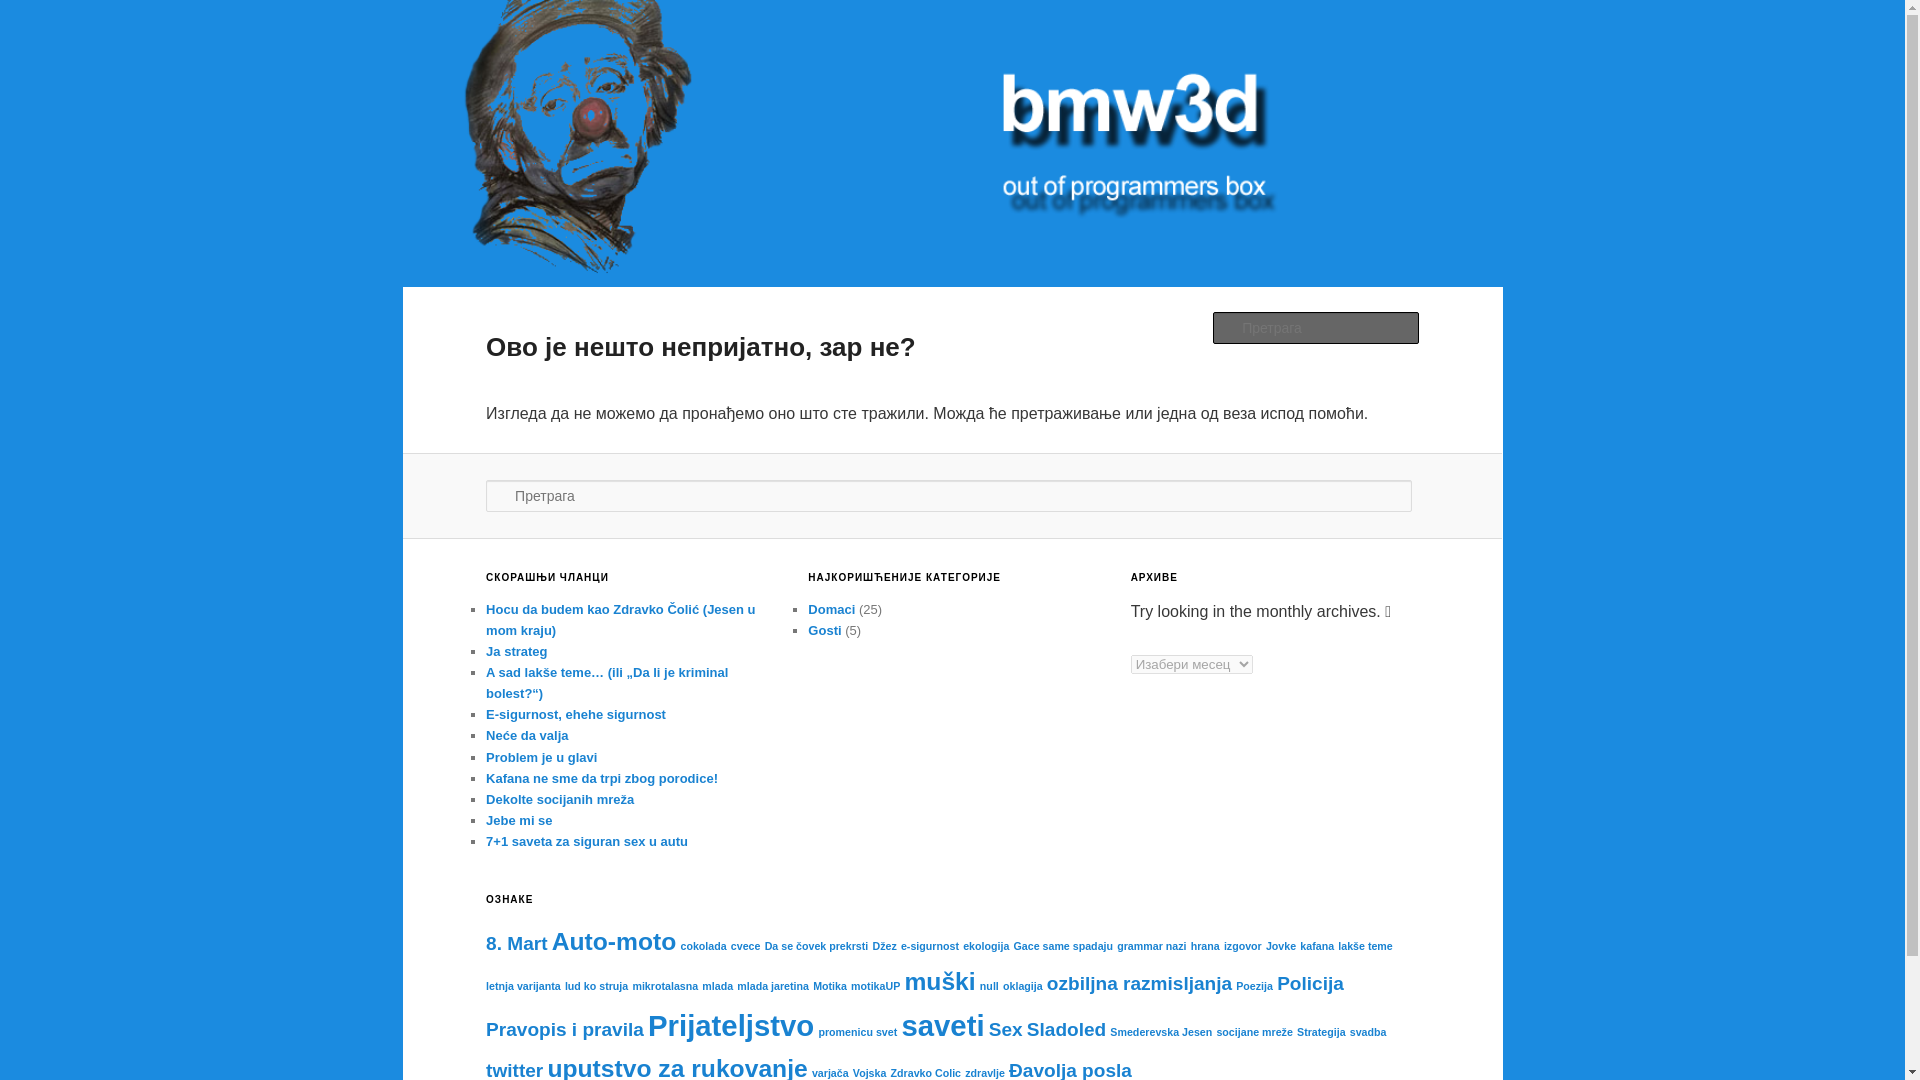 This screenshot has height=1080, width=1920. I want to click on Auto-moto, so click(614, 940).